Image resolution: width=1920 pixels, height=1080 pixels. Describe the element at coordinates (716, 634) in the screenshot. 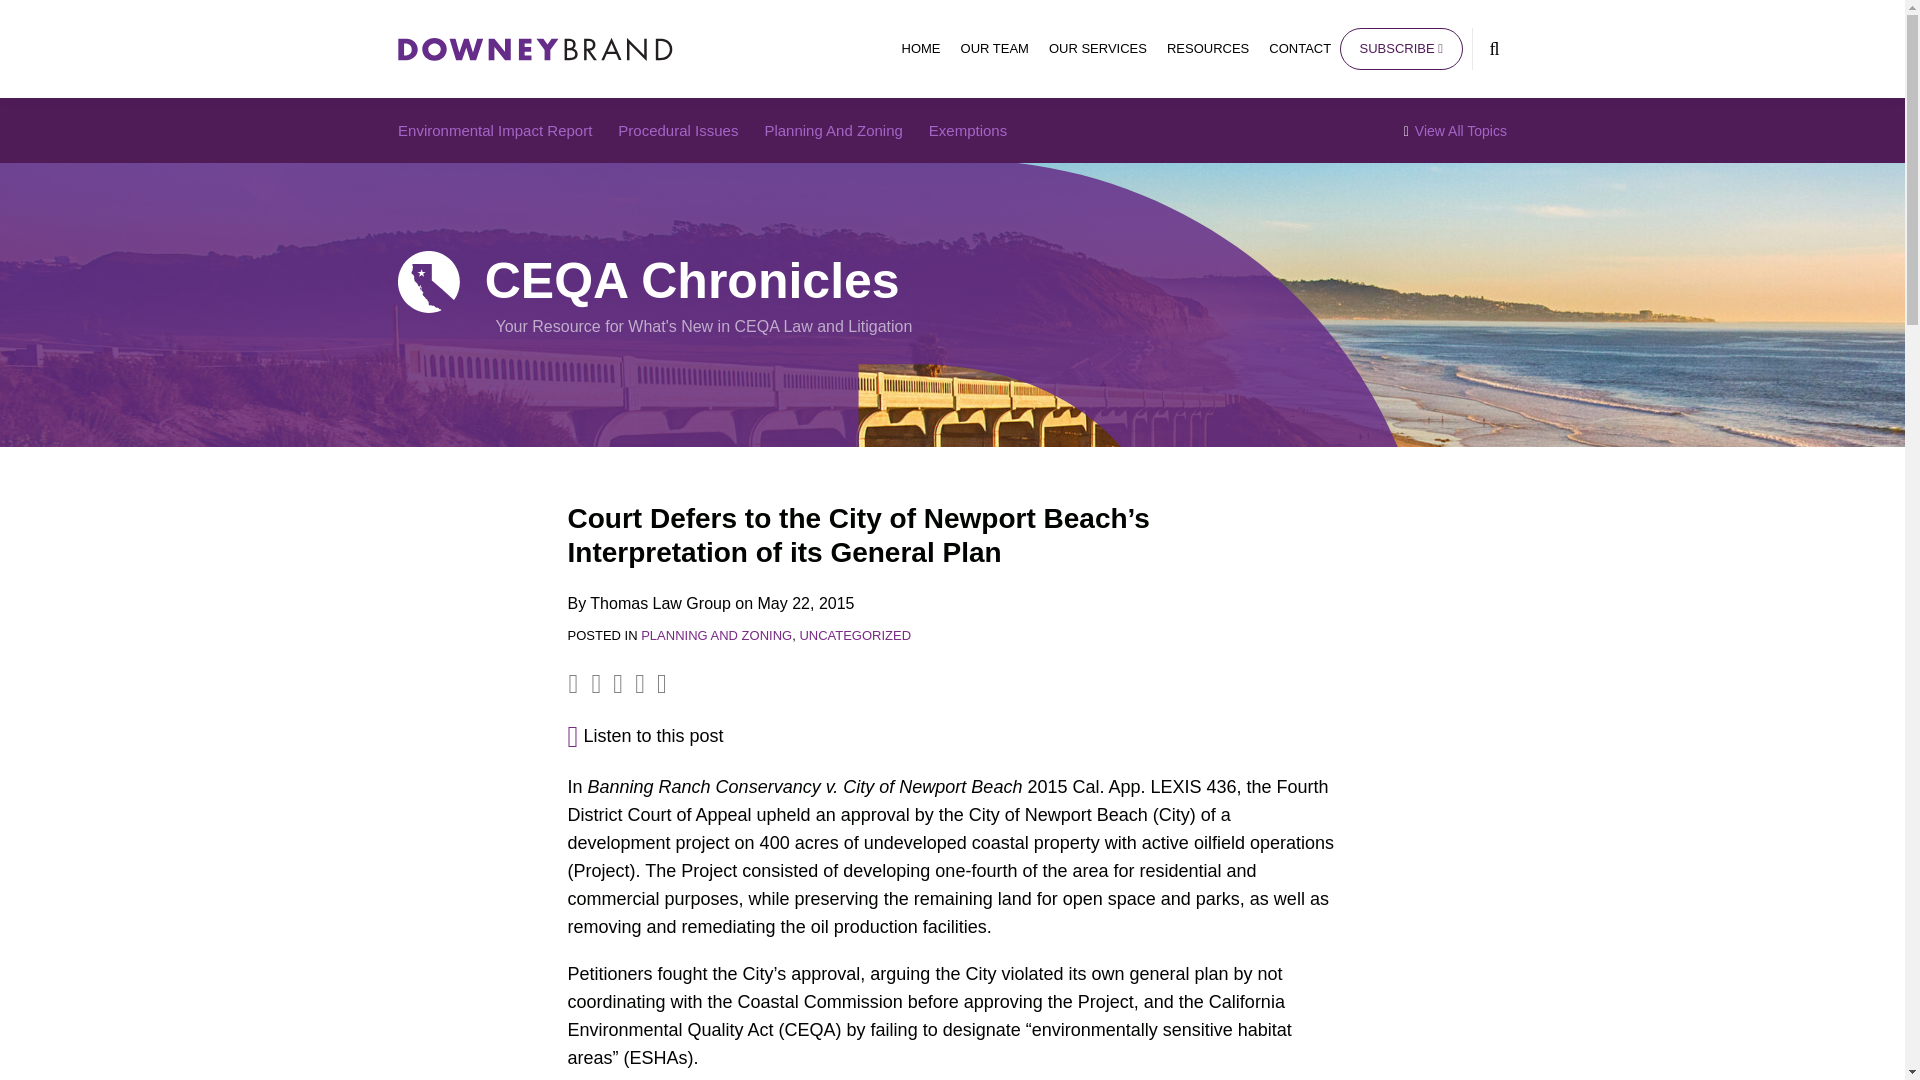

I see `PLANNING AND ZONING` at that location.